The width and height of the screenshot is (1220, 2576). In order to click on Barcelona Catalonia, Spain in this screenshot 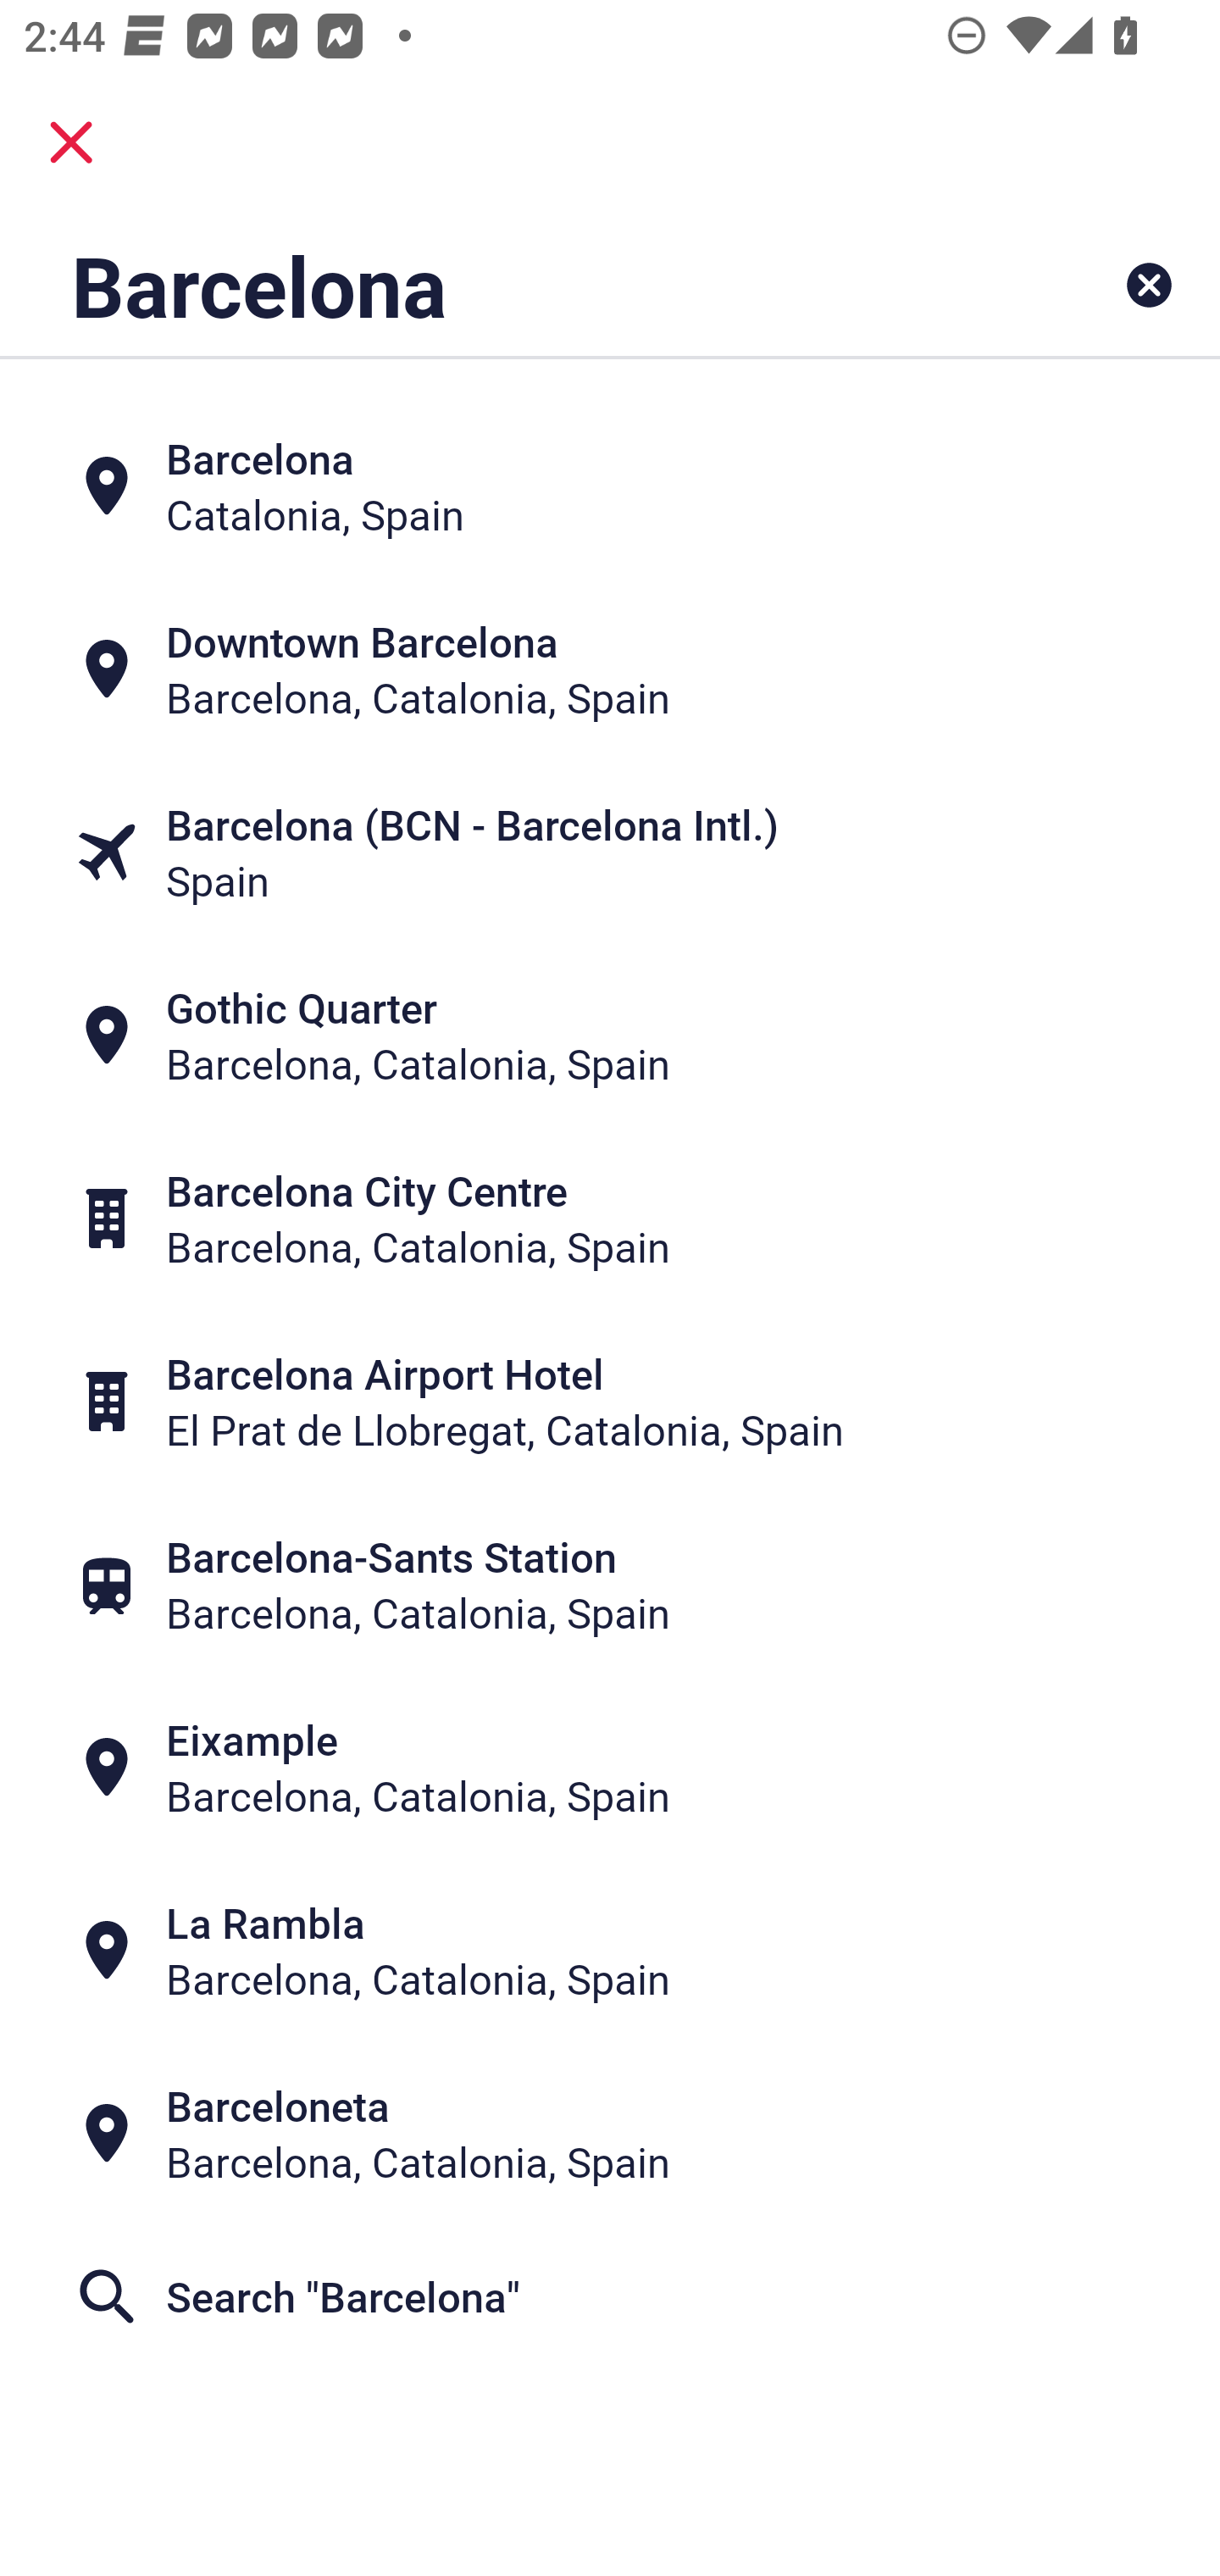, I will do `click(610, 485)`.